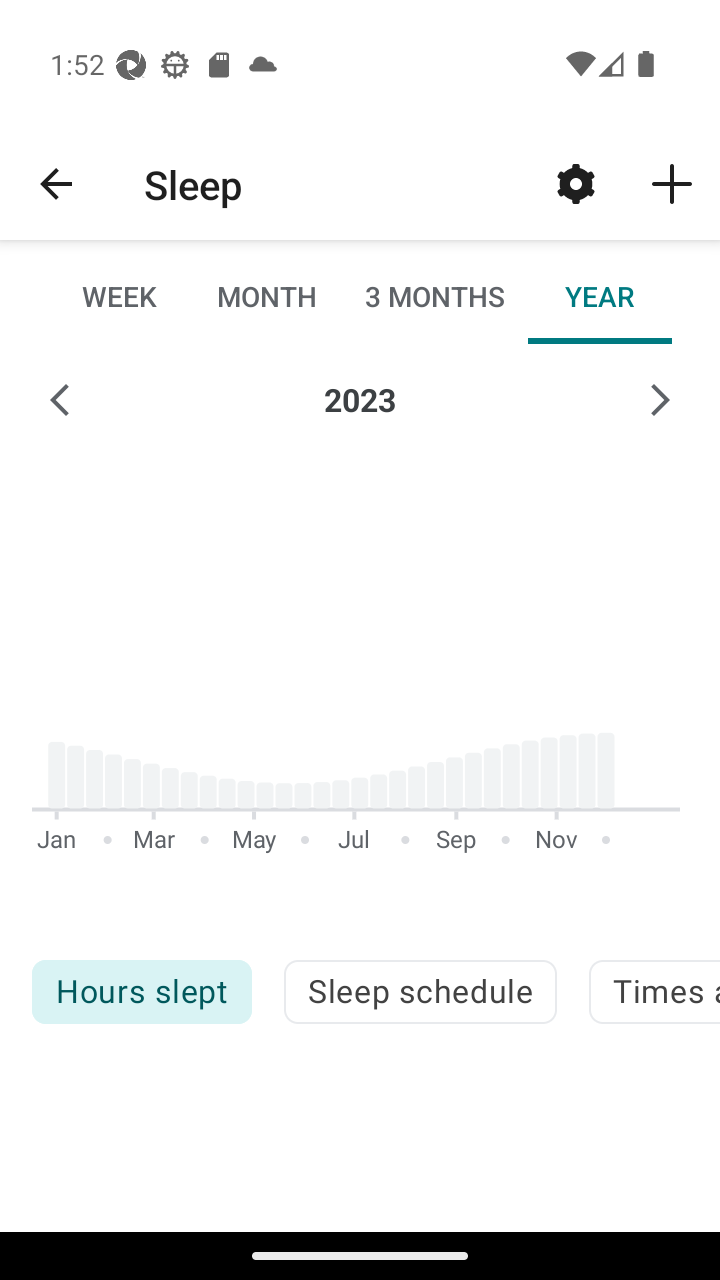  I want to click on Tap to track sleep or
 log a past record, so click(672, 183).